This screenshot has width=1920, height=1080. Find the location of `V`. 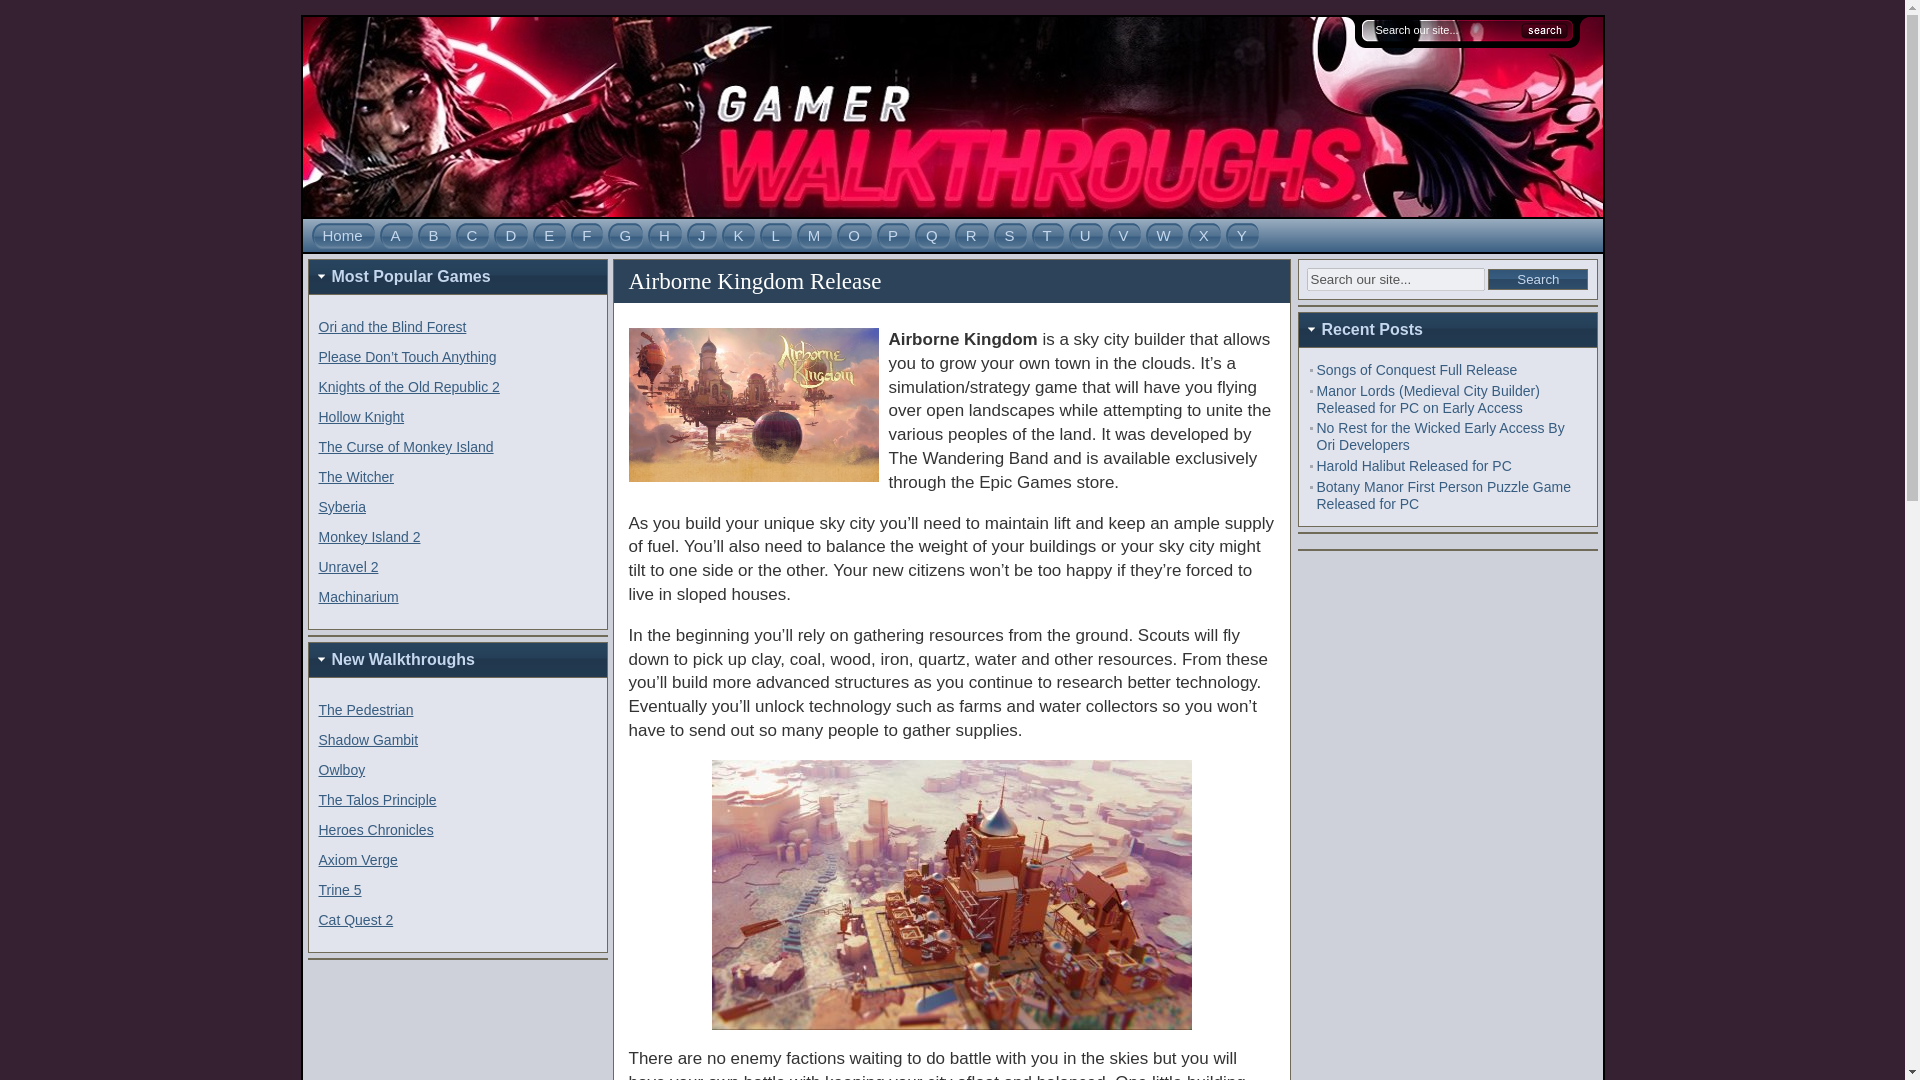

V is located at coordinates (1124, 235).